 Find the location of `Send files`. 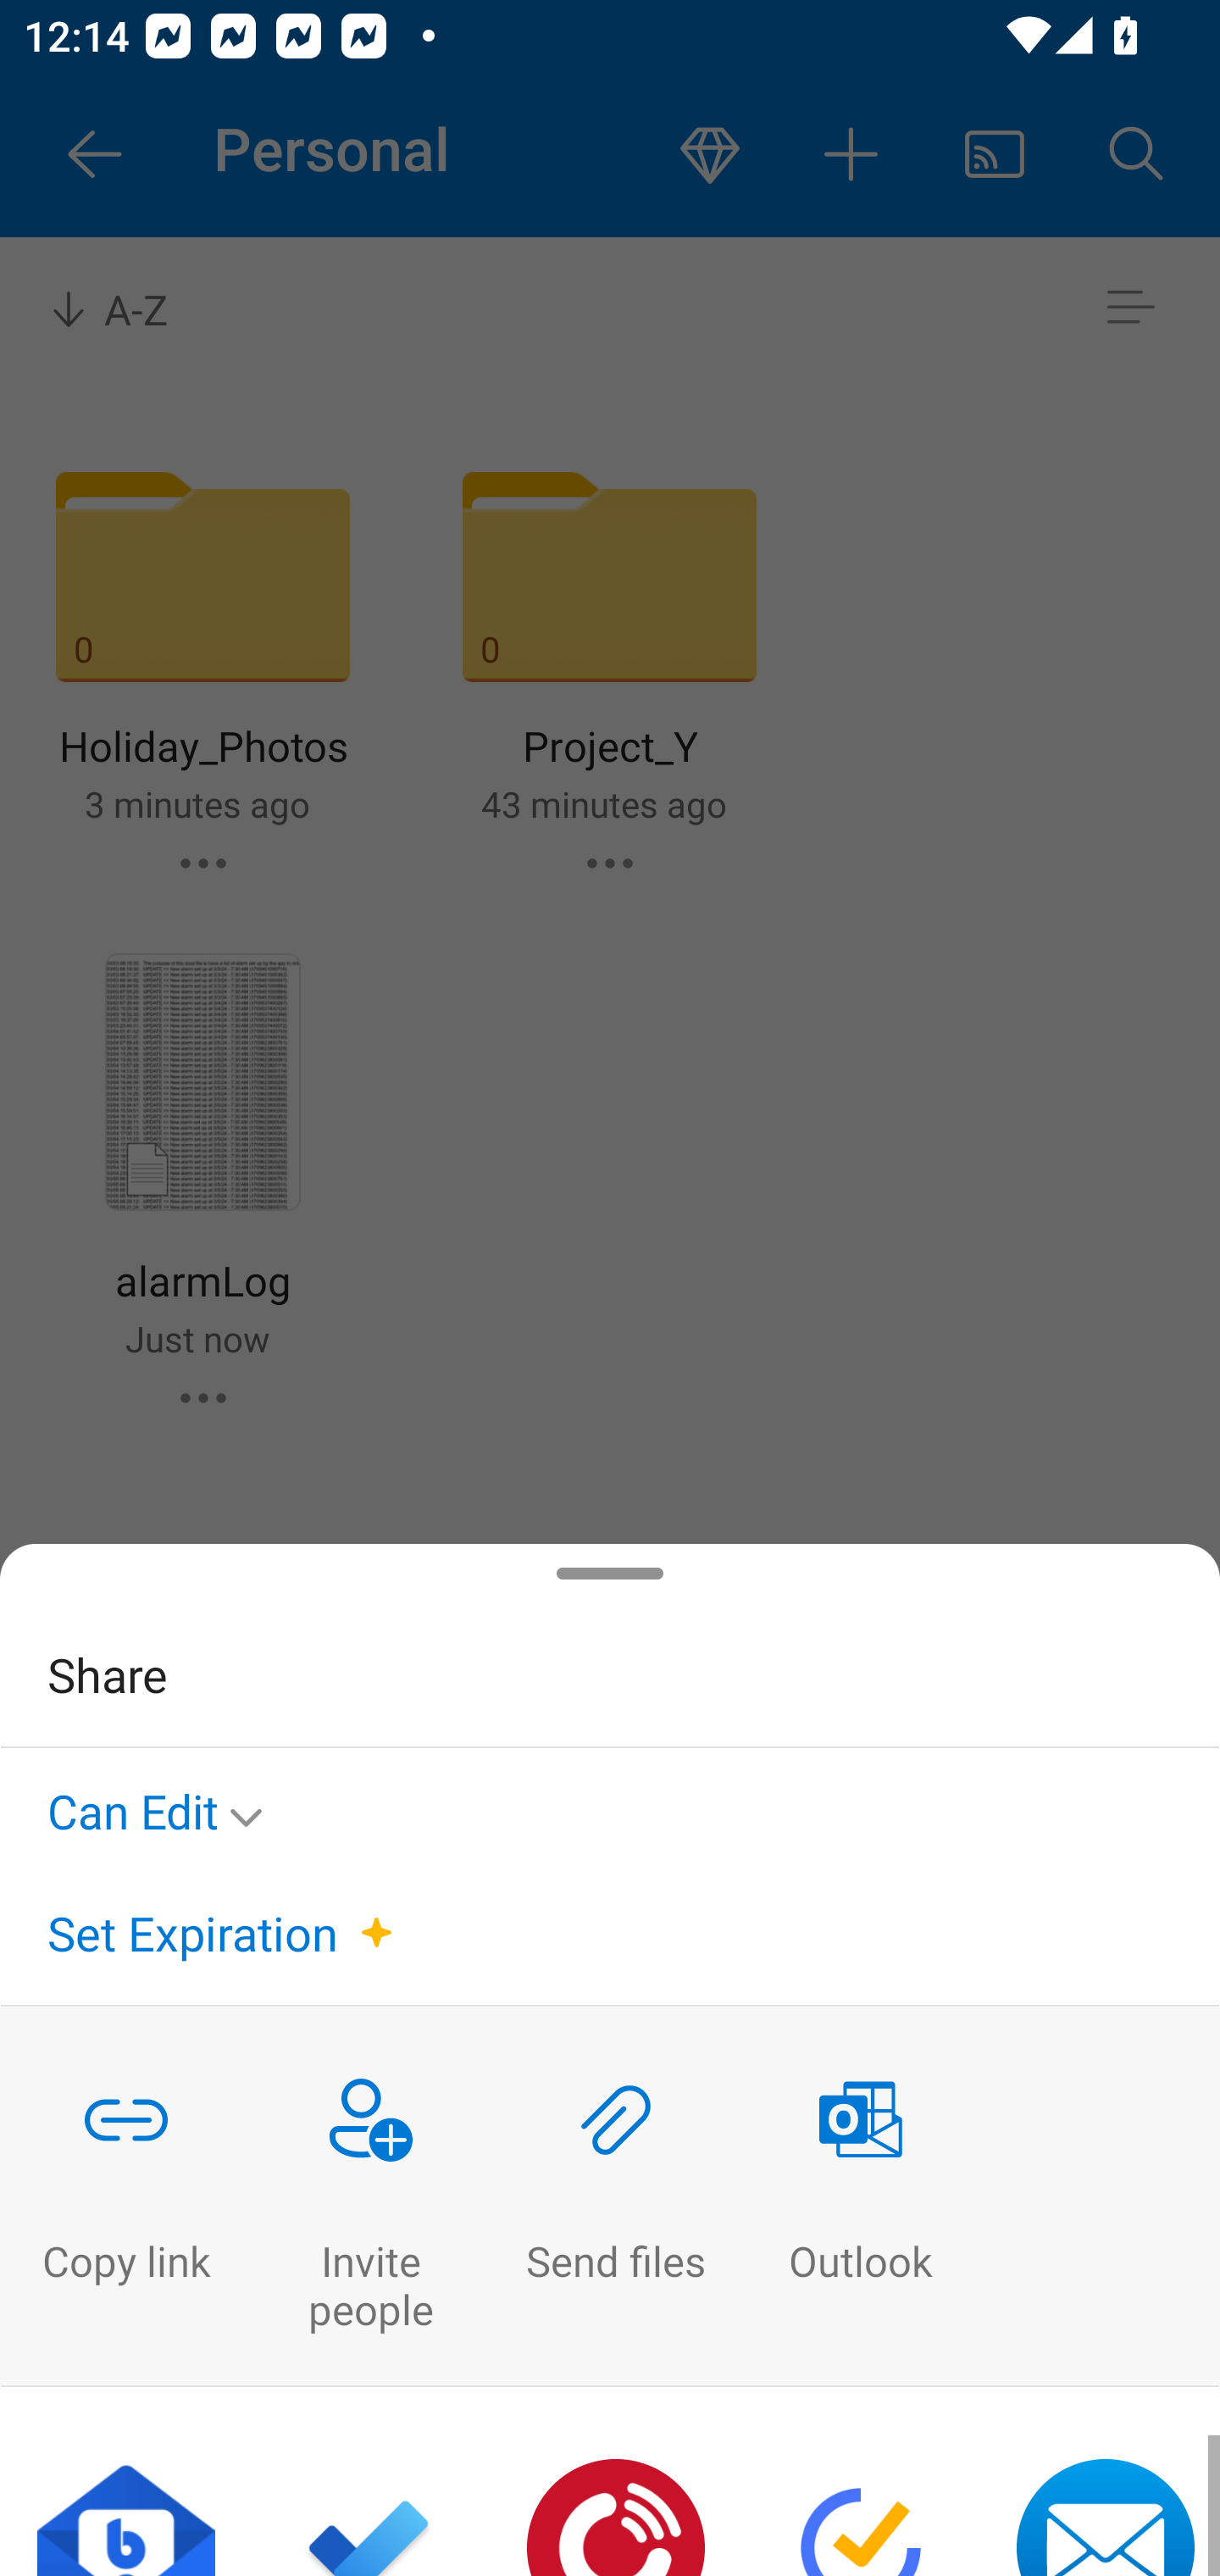

Send files is located at coordinates (615, 2196).